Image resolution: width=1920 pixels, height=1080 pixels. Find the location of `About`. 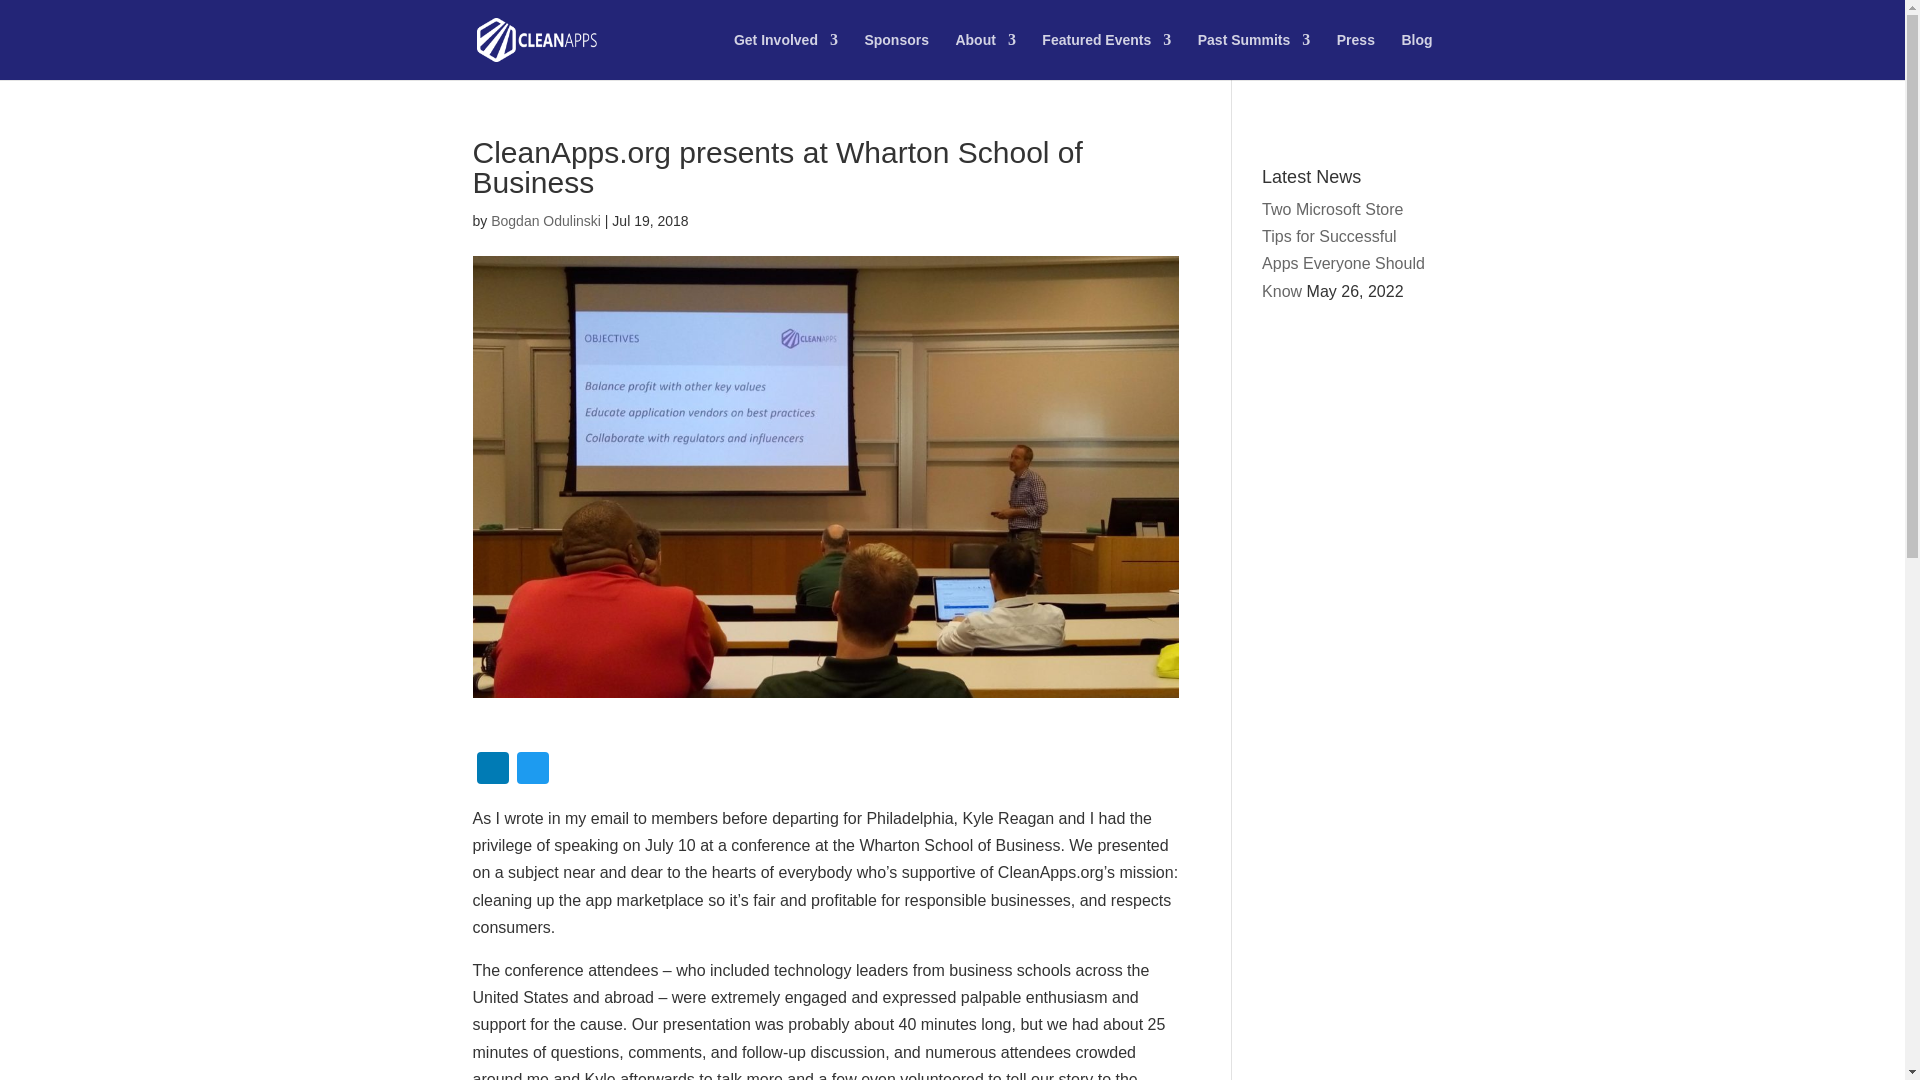

About is located at coordinates (984, 56).